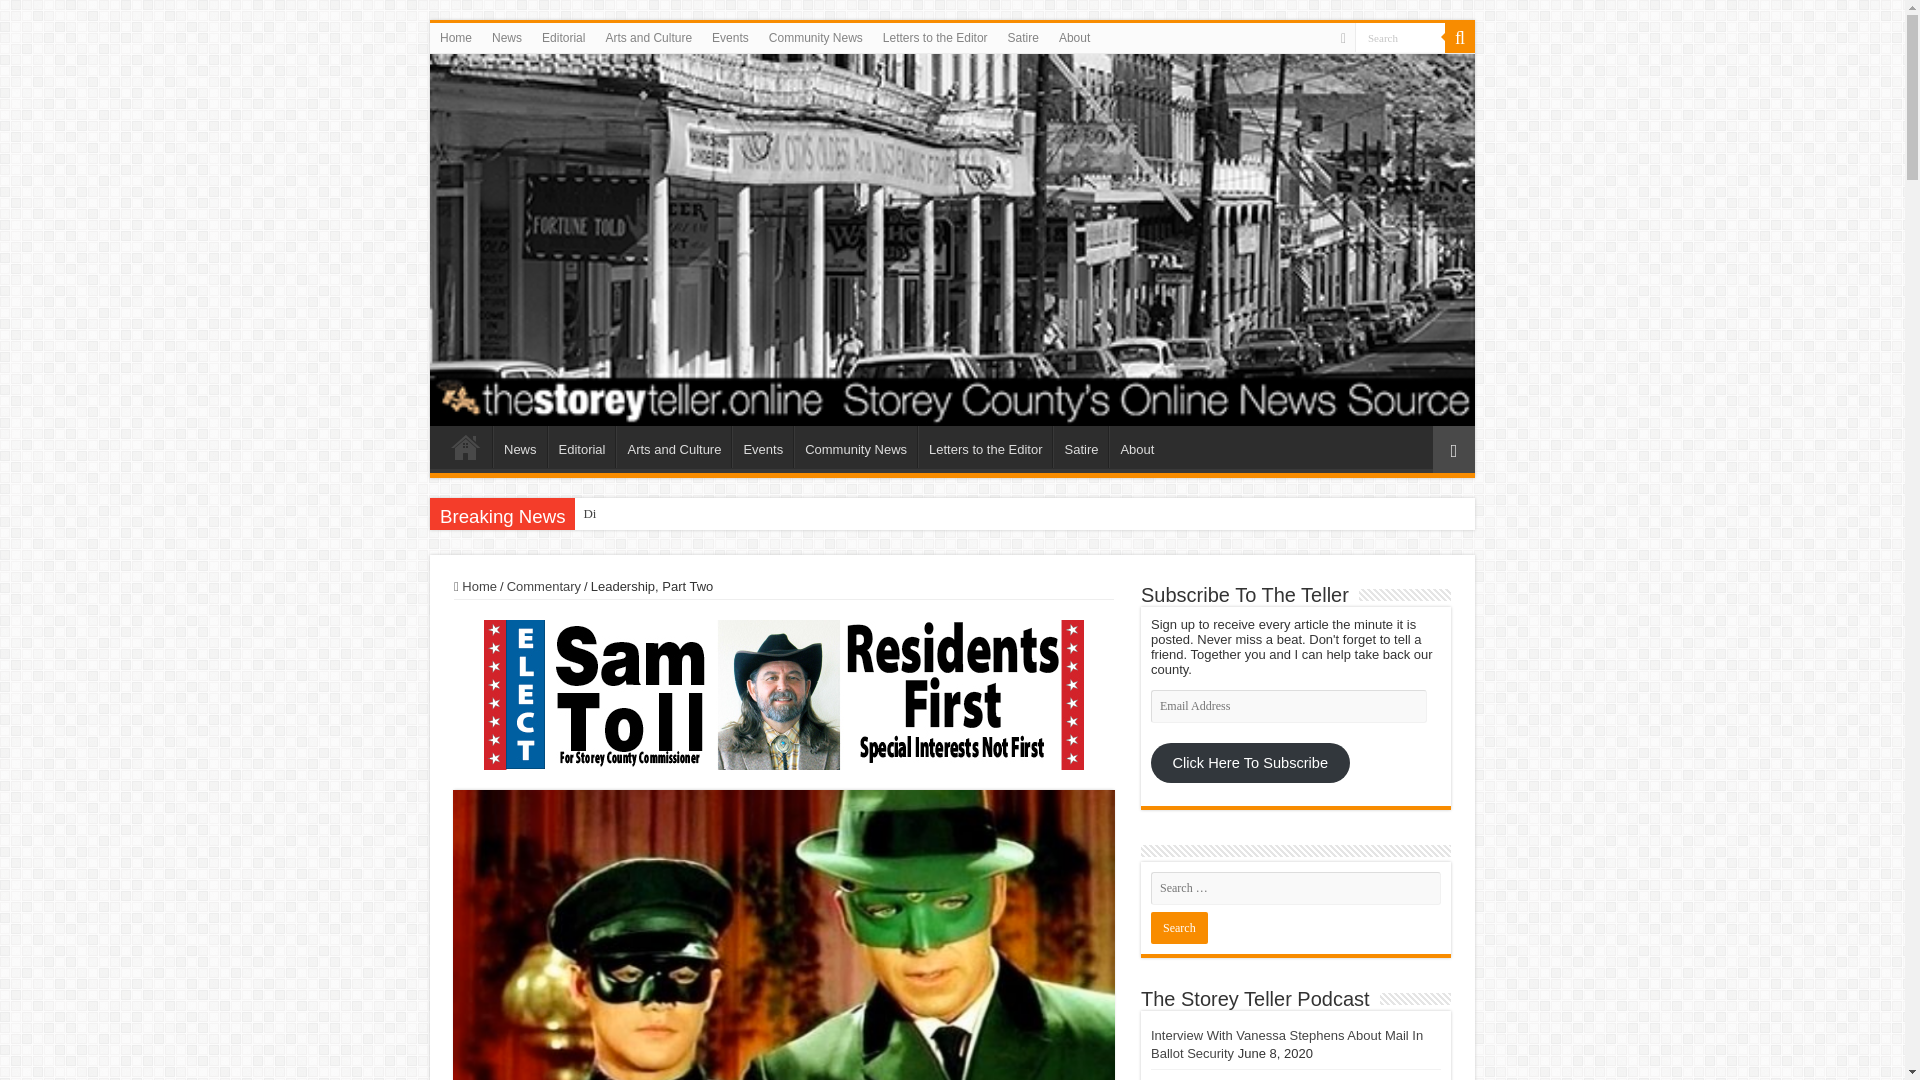  Describe the element at coordinates (936, 37) in the screenshot. I see `Letters to the Editor` at that location.